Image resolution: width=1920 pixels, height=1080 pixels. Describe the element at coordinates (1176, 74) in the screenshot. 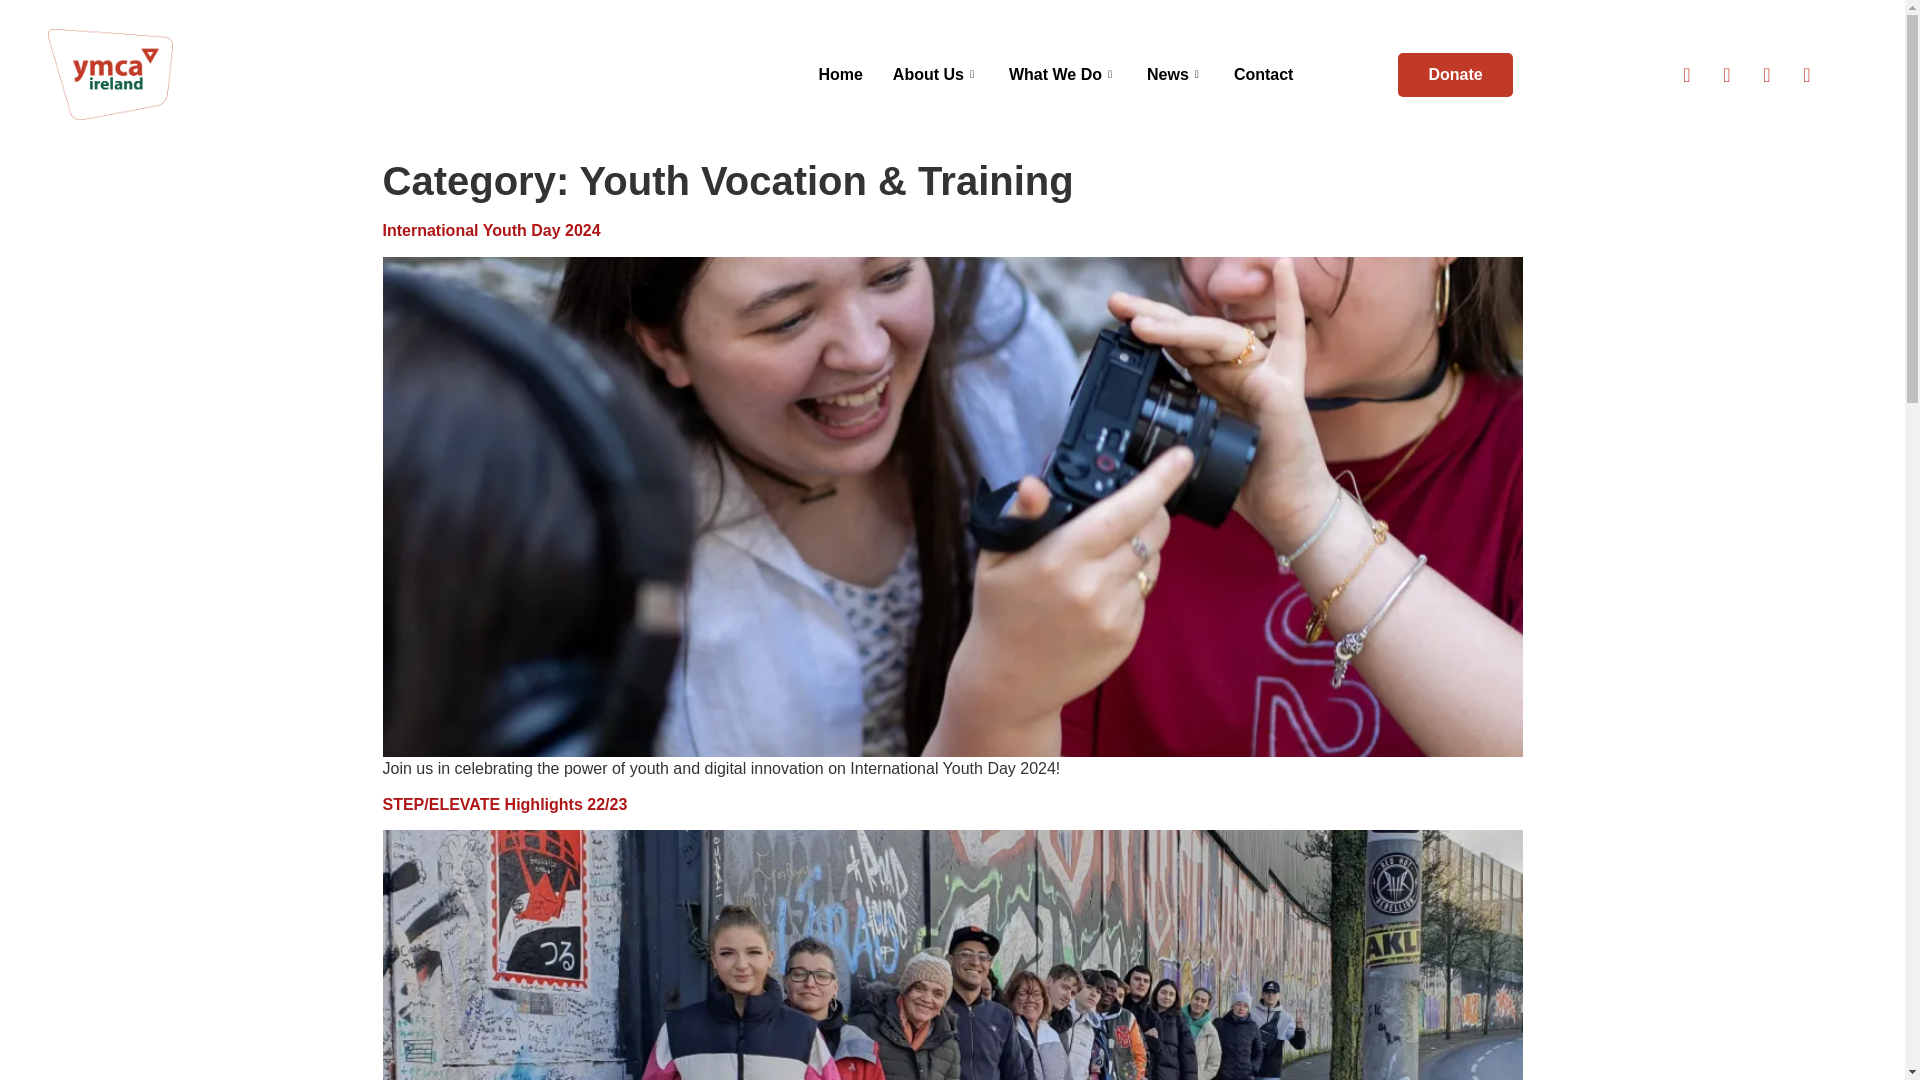

I see `News` at that location.